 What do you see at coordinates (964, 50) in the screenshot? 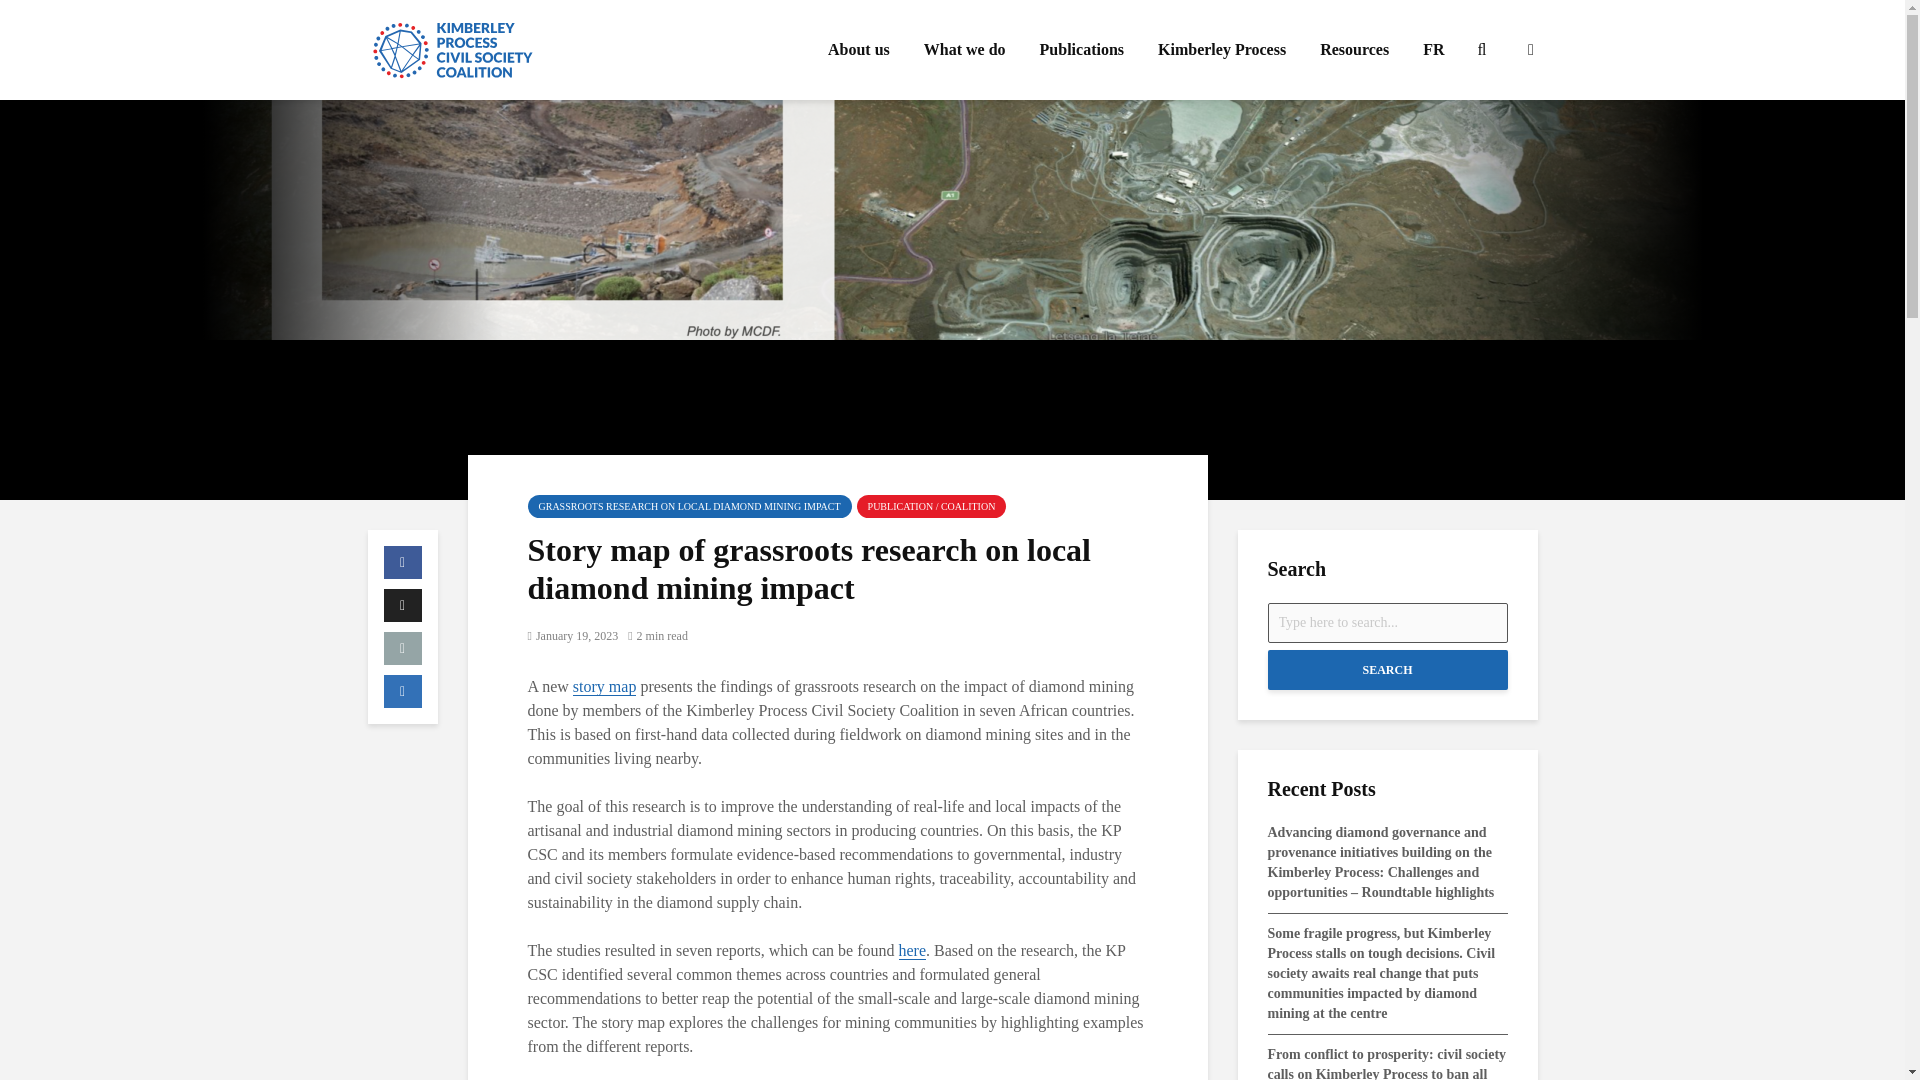
I see `What we do` at bounding box center [964, 50].